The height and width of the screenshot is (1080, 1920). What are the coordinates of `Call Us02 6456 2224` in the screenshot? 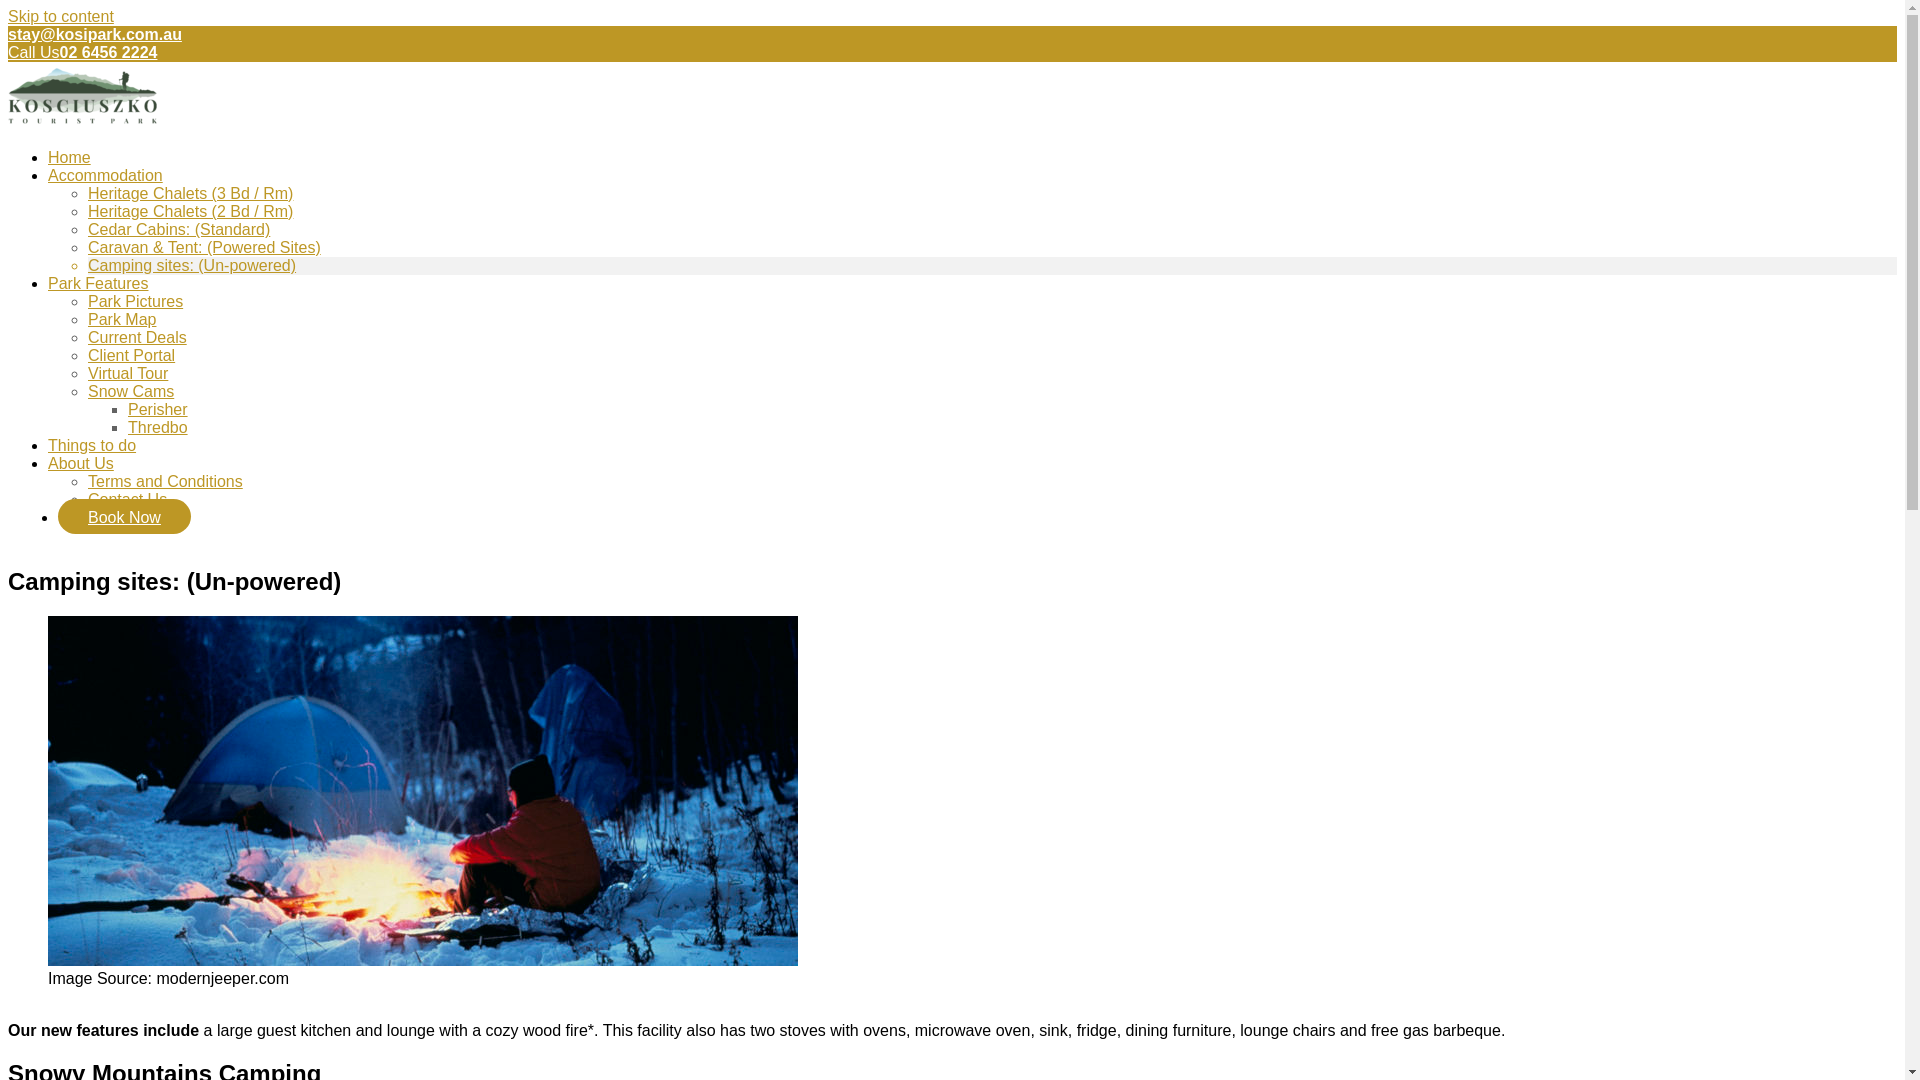 It's located at (952, 53).